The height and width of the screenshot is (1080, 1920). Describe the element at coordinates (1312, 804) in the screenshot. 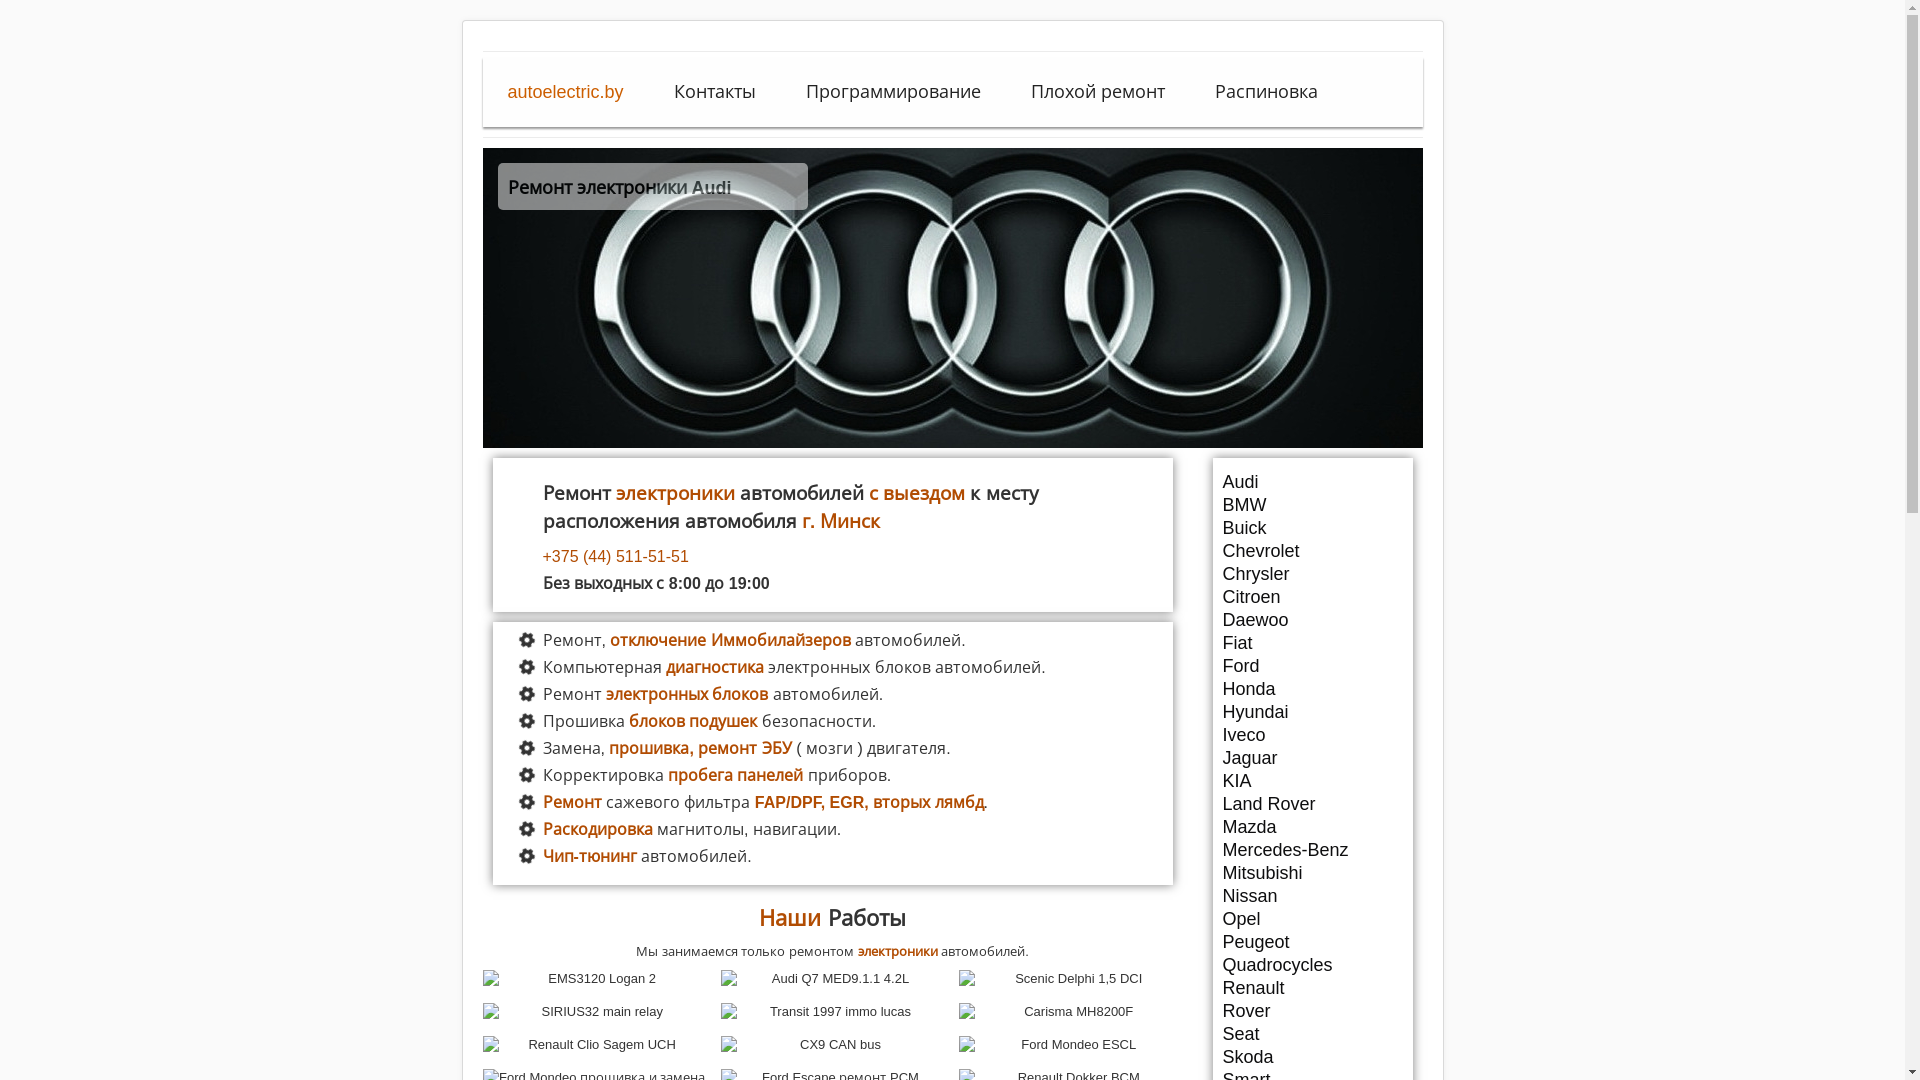

I see `Land Rover` at that location.